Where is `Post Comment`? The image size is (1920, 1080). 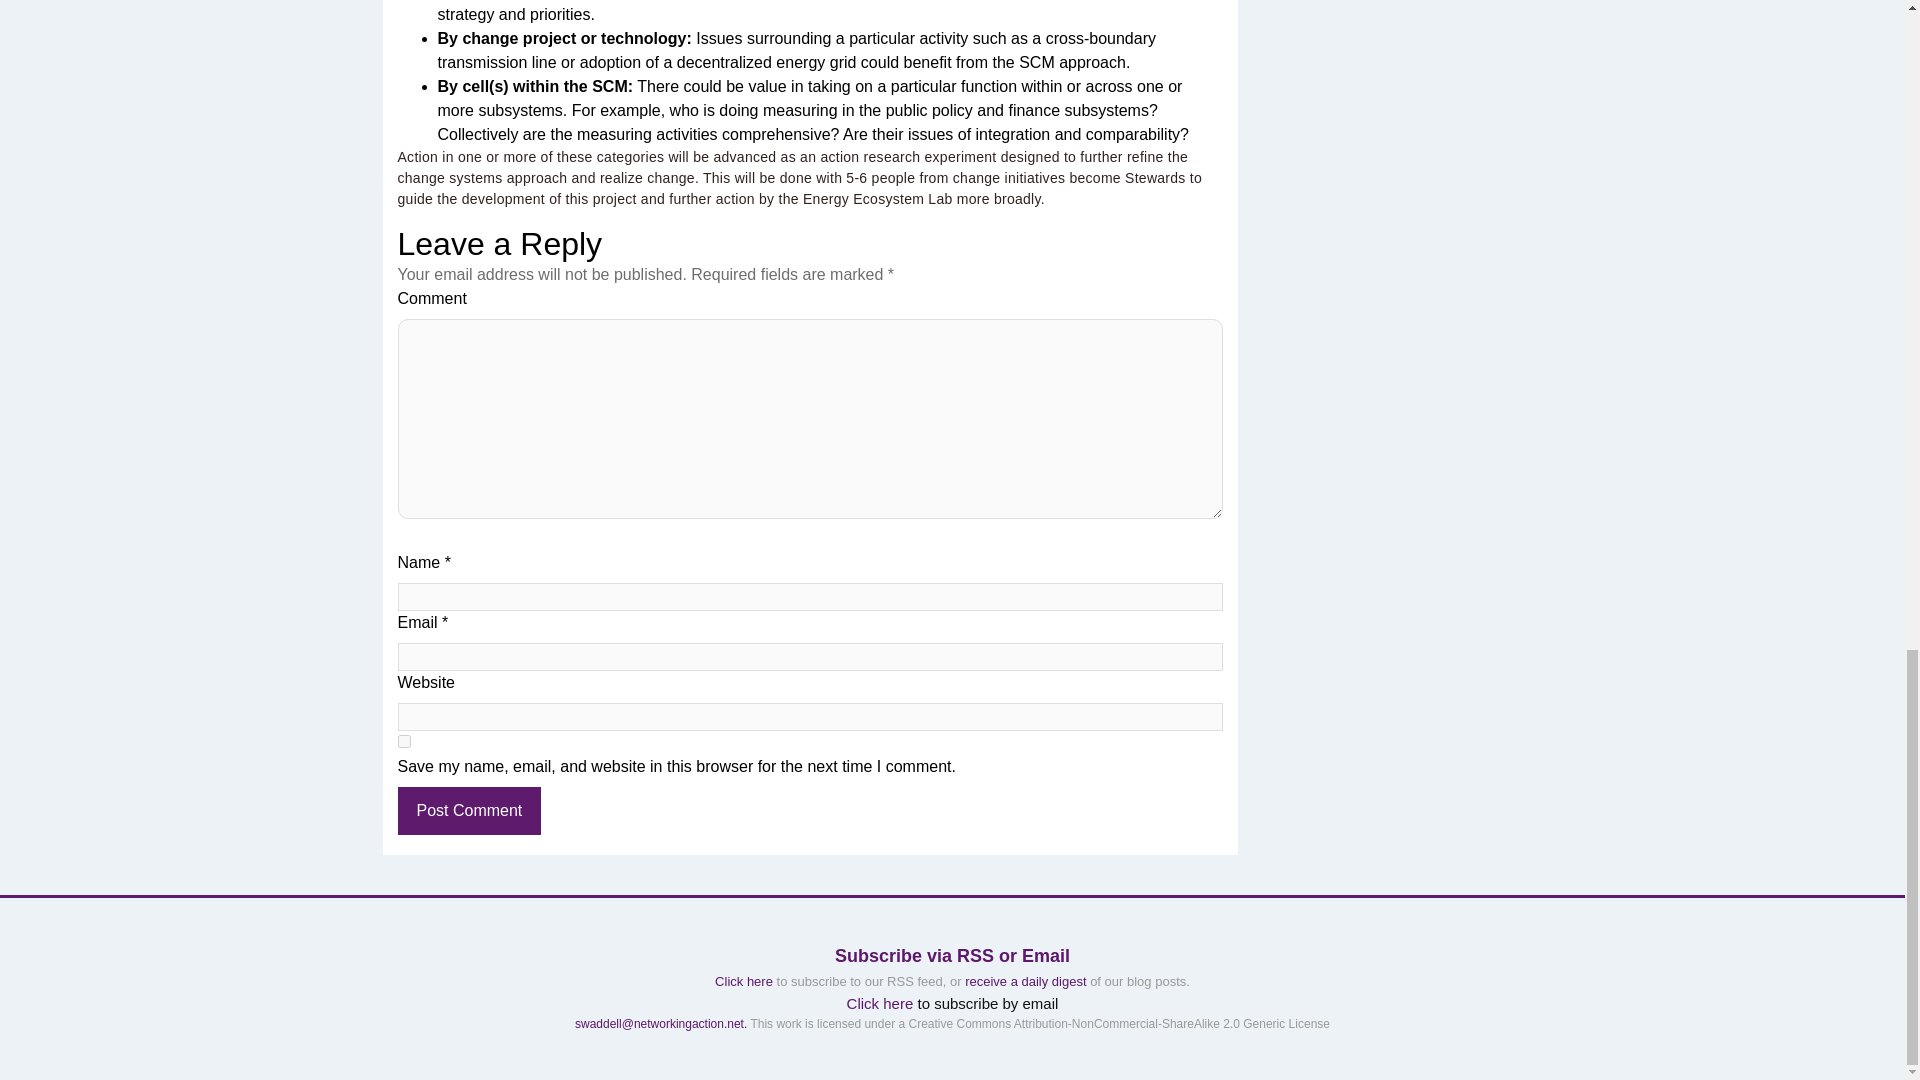
Post Comment is located at coordinates (469, 810).